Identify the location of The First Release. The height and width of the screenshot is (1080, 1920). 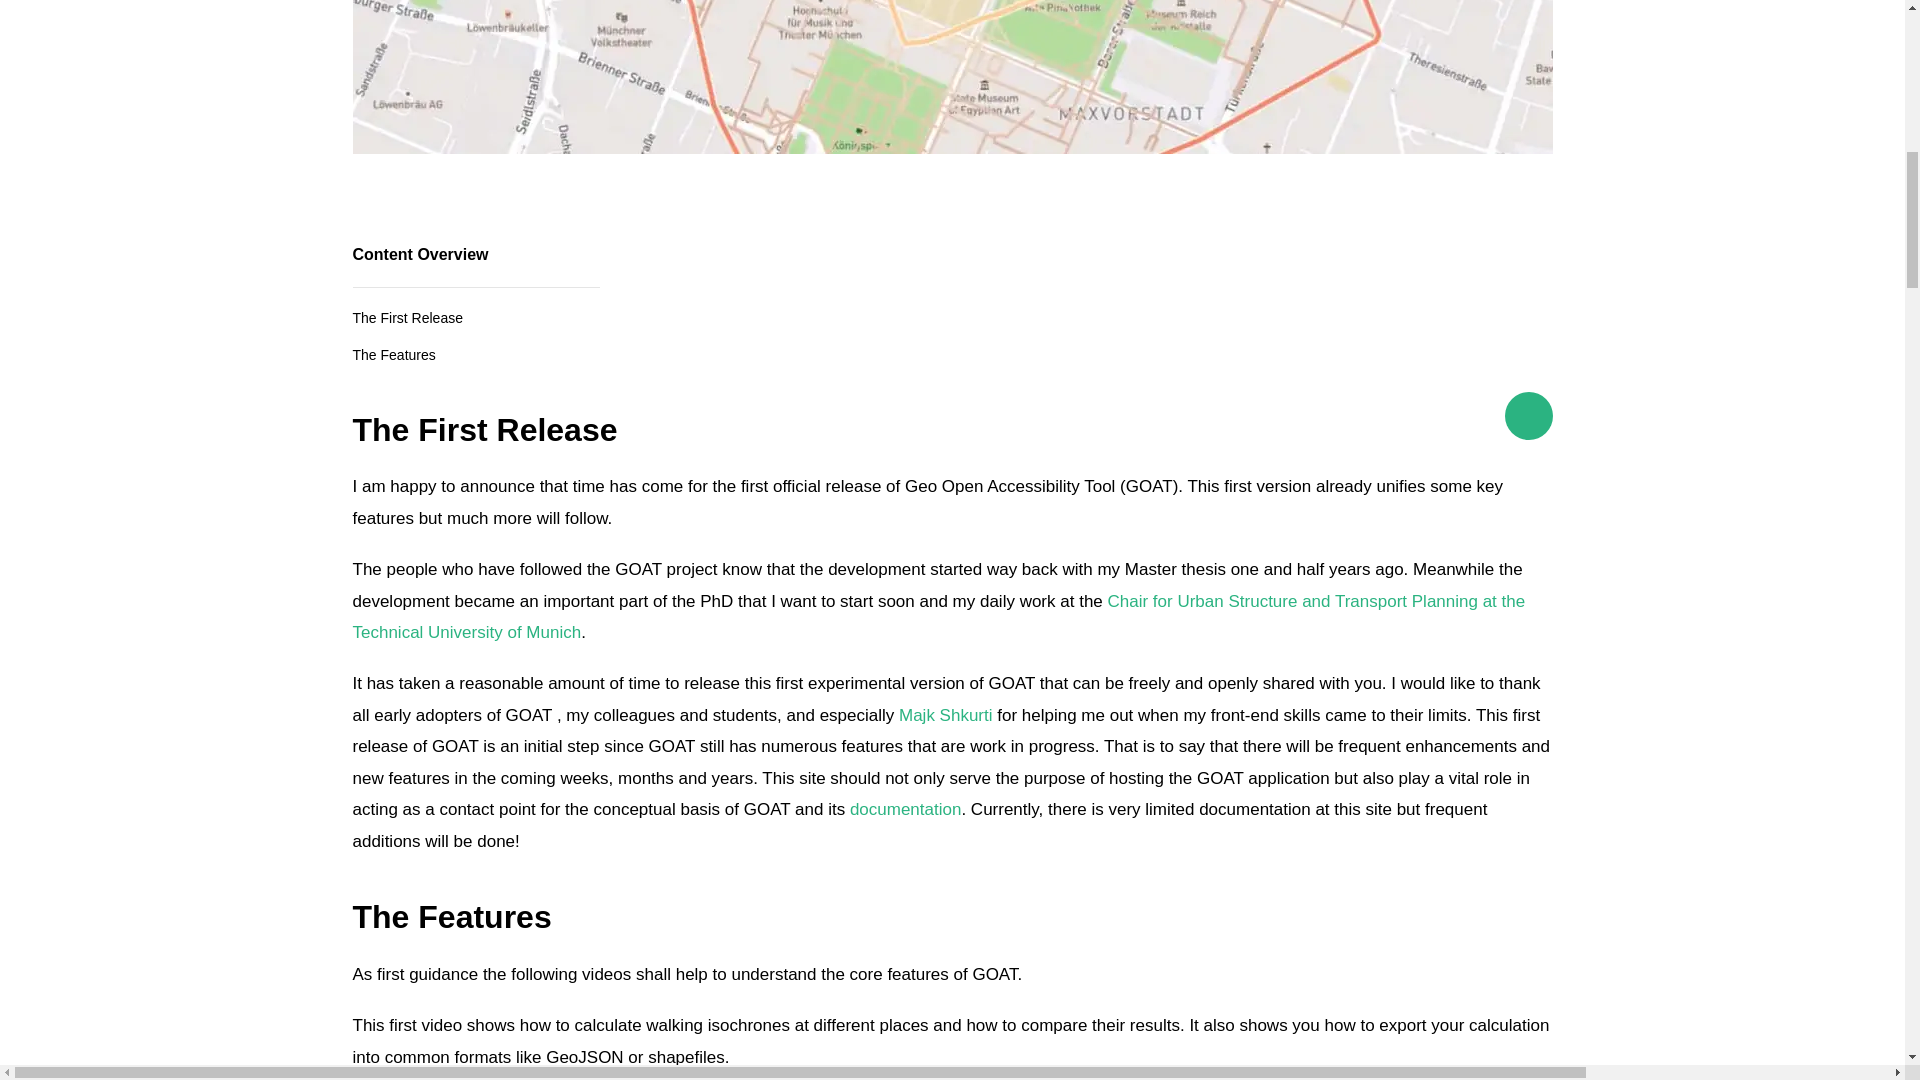
(406, 318).